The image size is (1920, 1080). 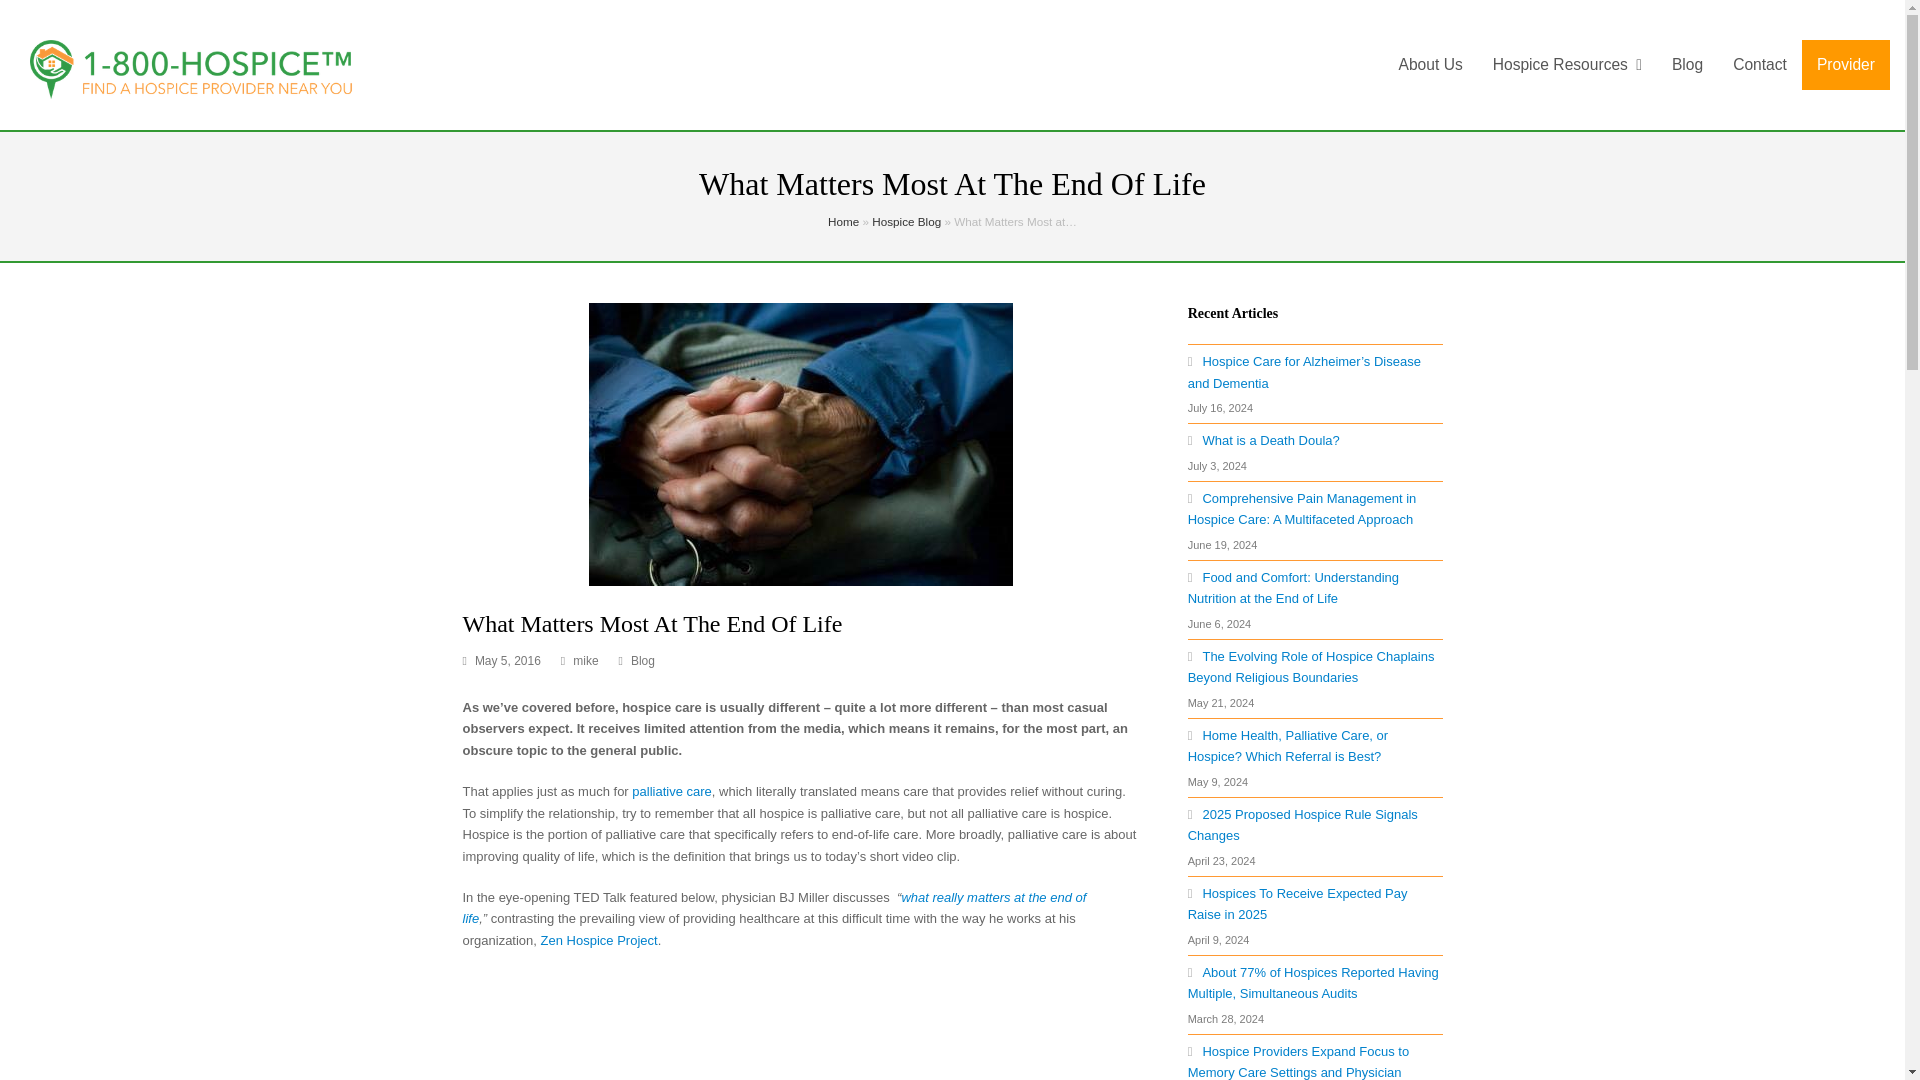 What do you see at coordinates (584, 661) in the screenshot?
I see `mike` at bounding box center [584, 661].